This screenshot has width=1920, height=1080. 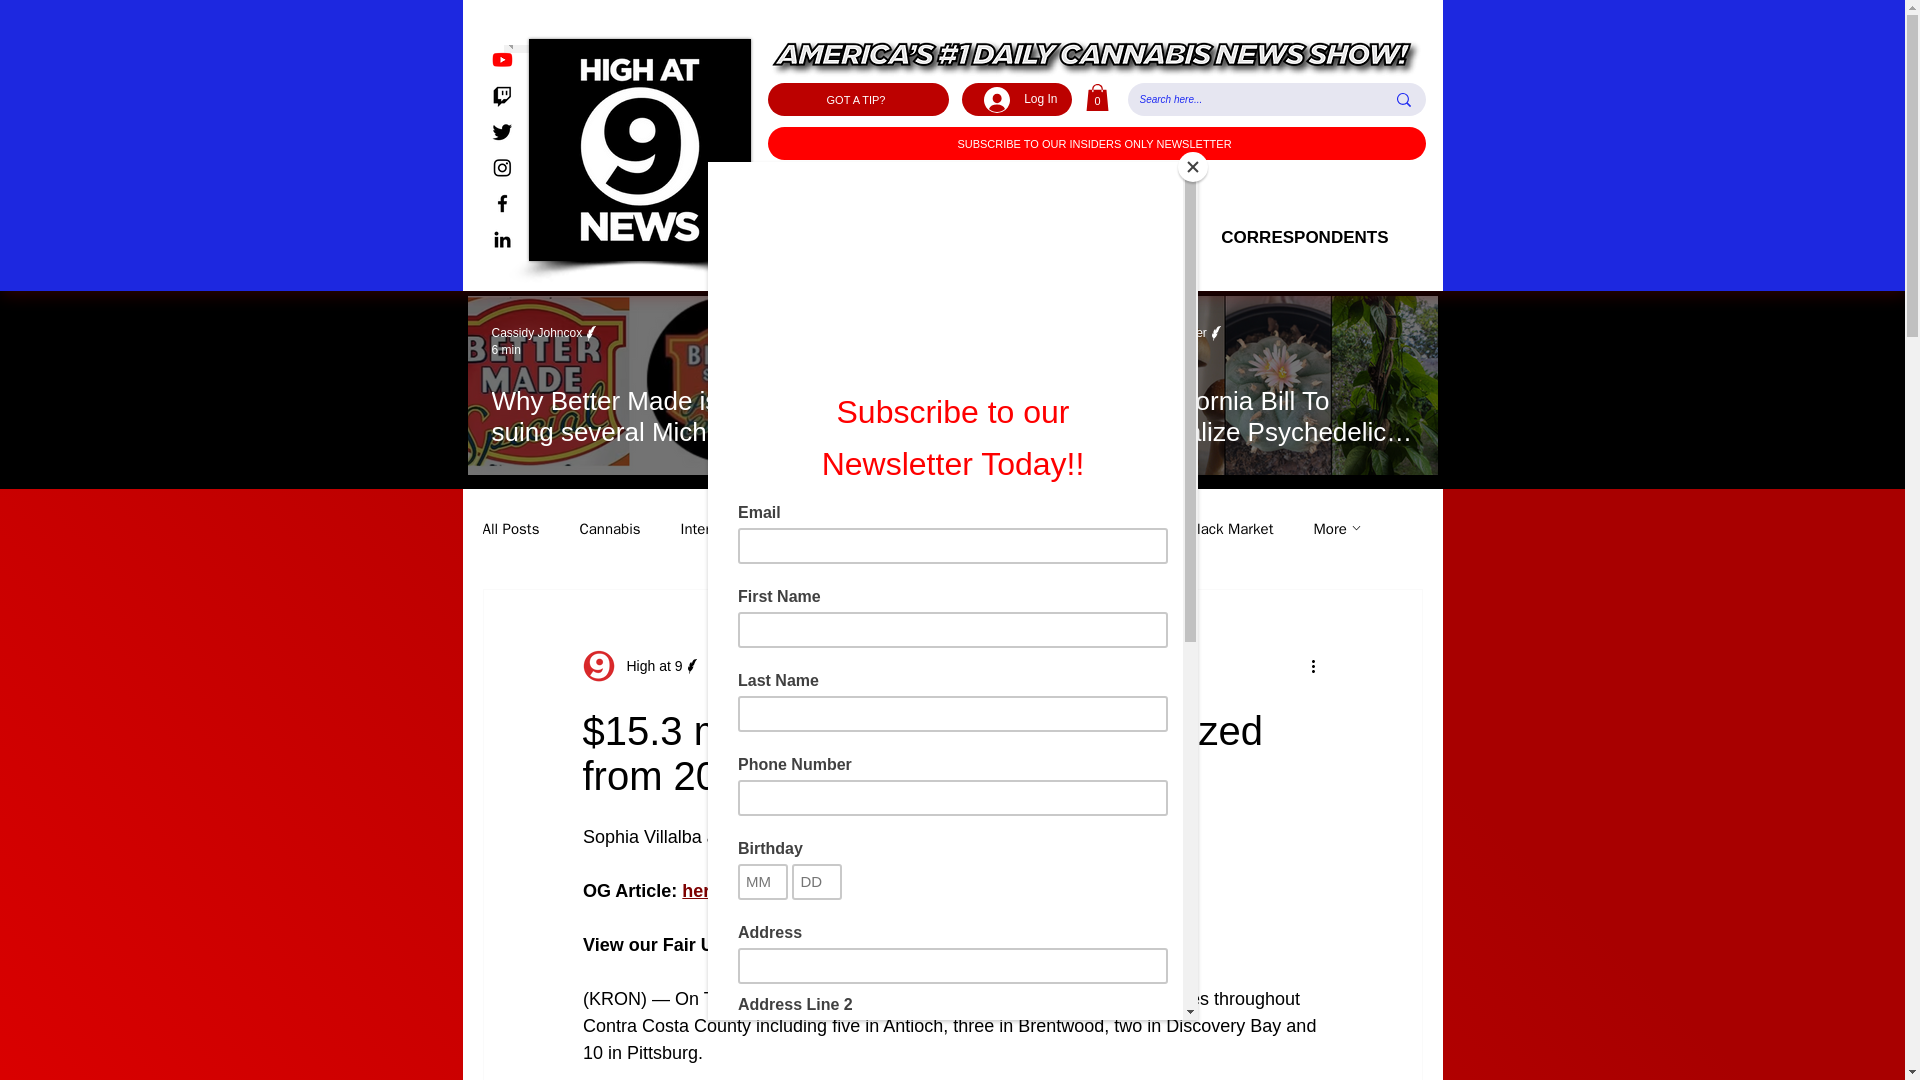 What do you see at coordinates (700, 890) in the screenshot?
I see `here` at bounding box center [700, 890].